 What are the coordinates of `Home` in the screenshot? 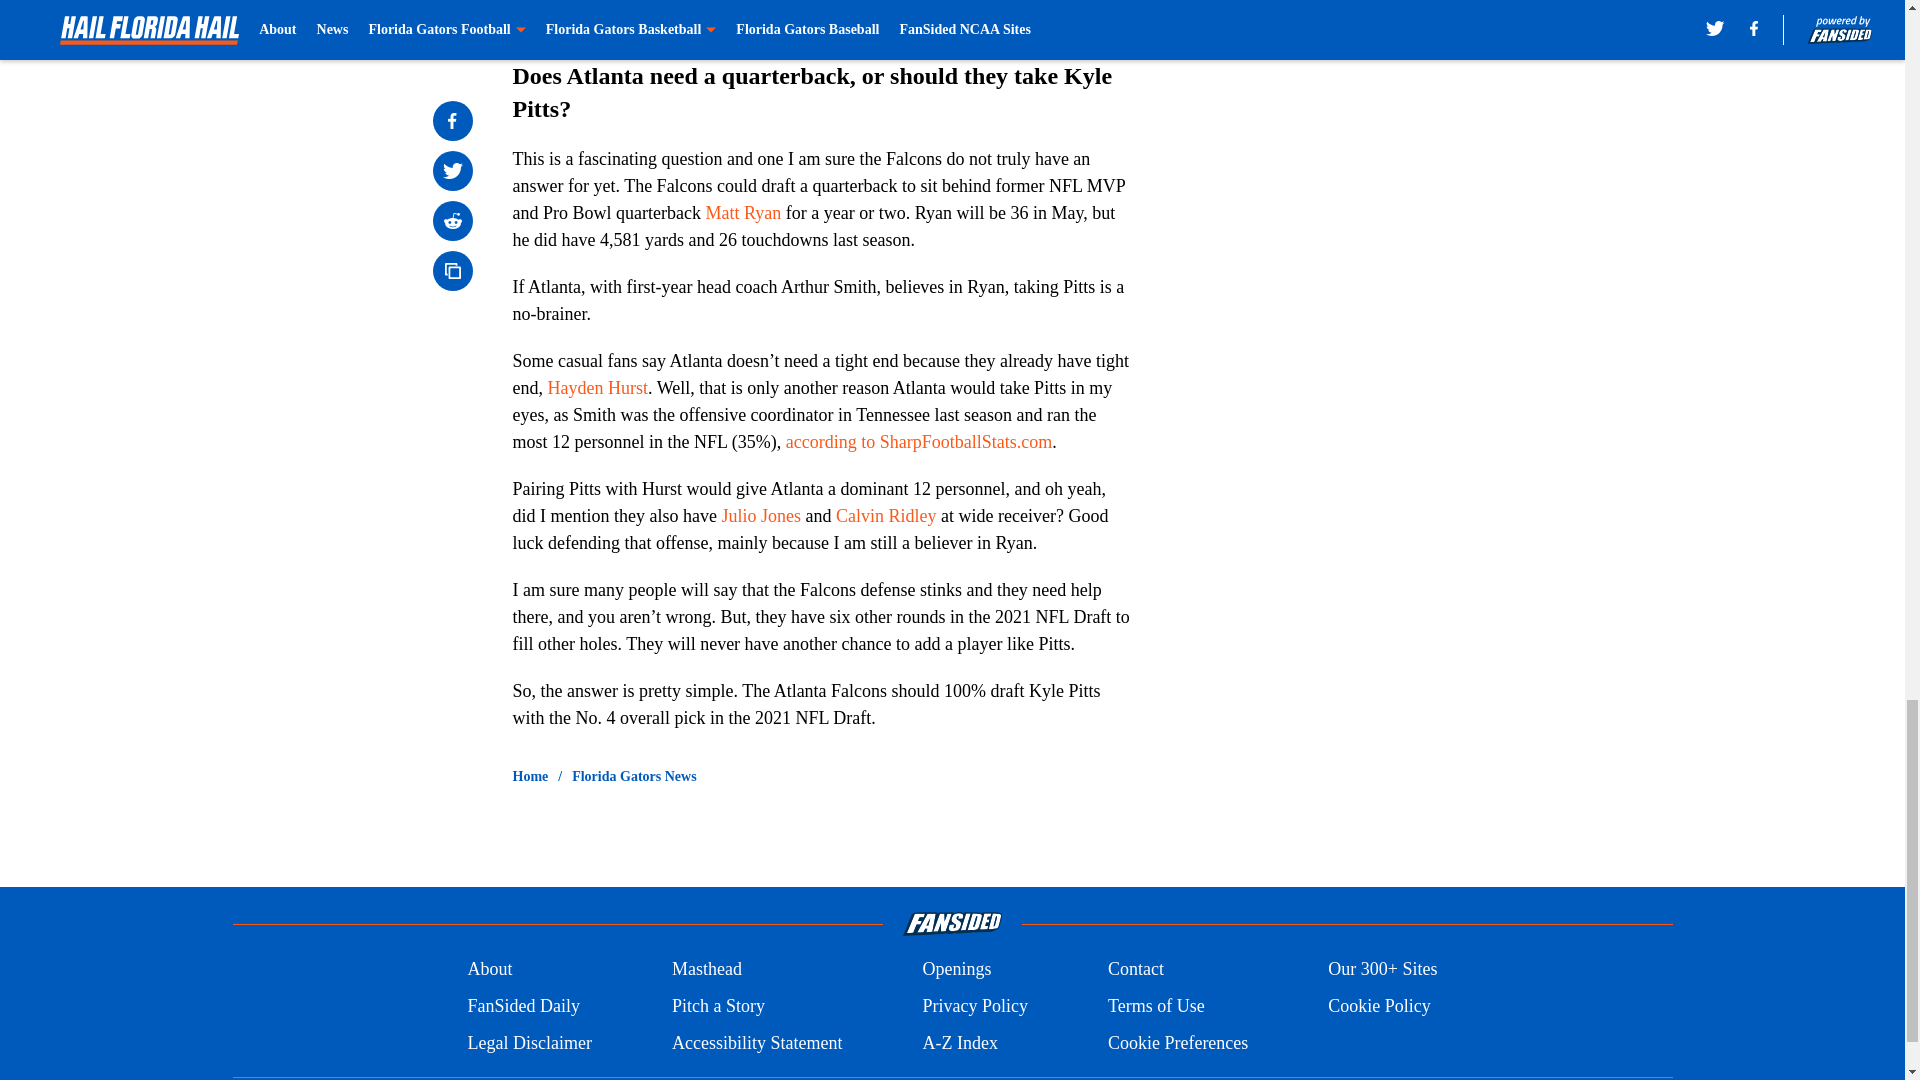 It's located at (530, 776).